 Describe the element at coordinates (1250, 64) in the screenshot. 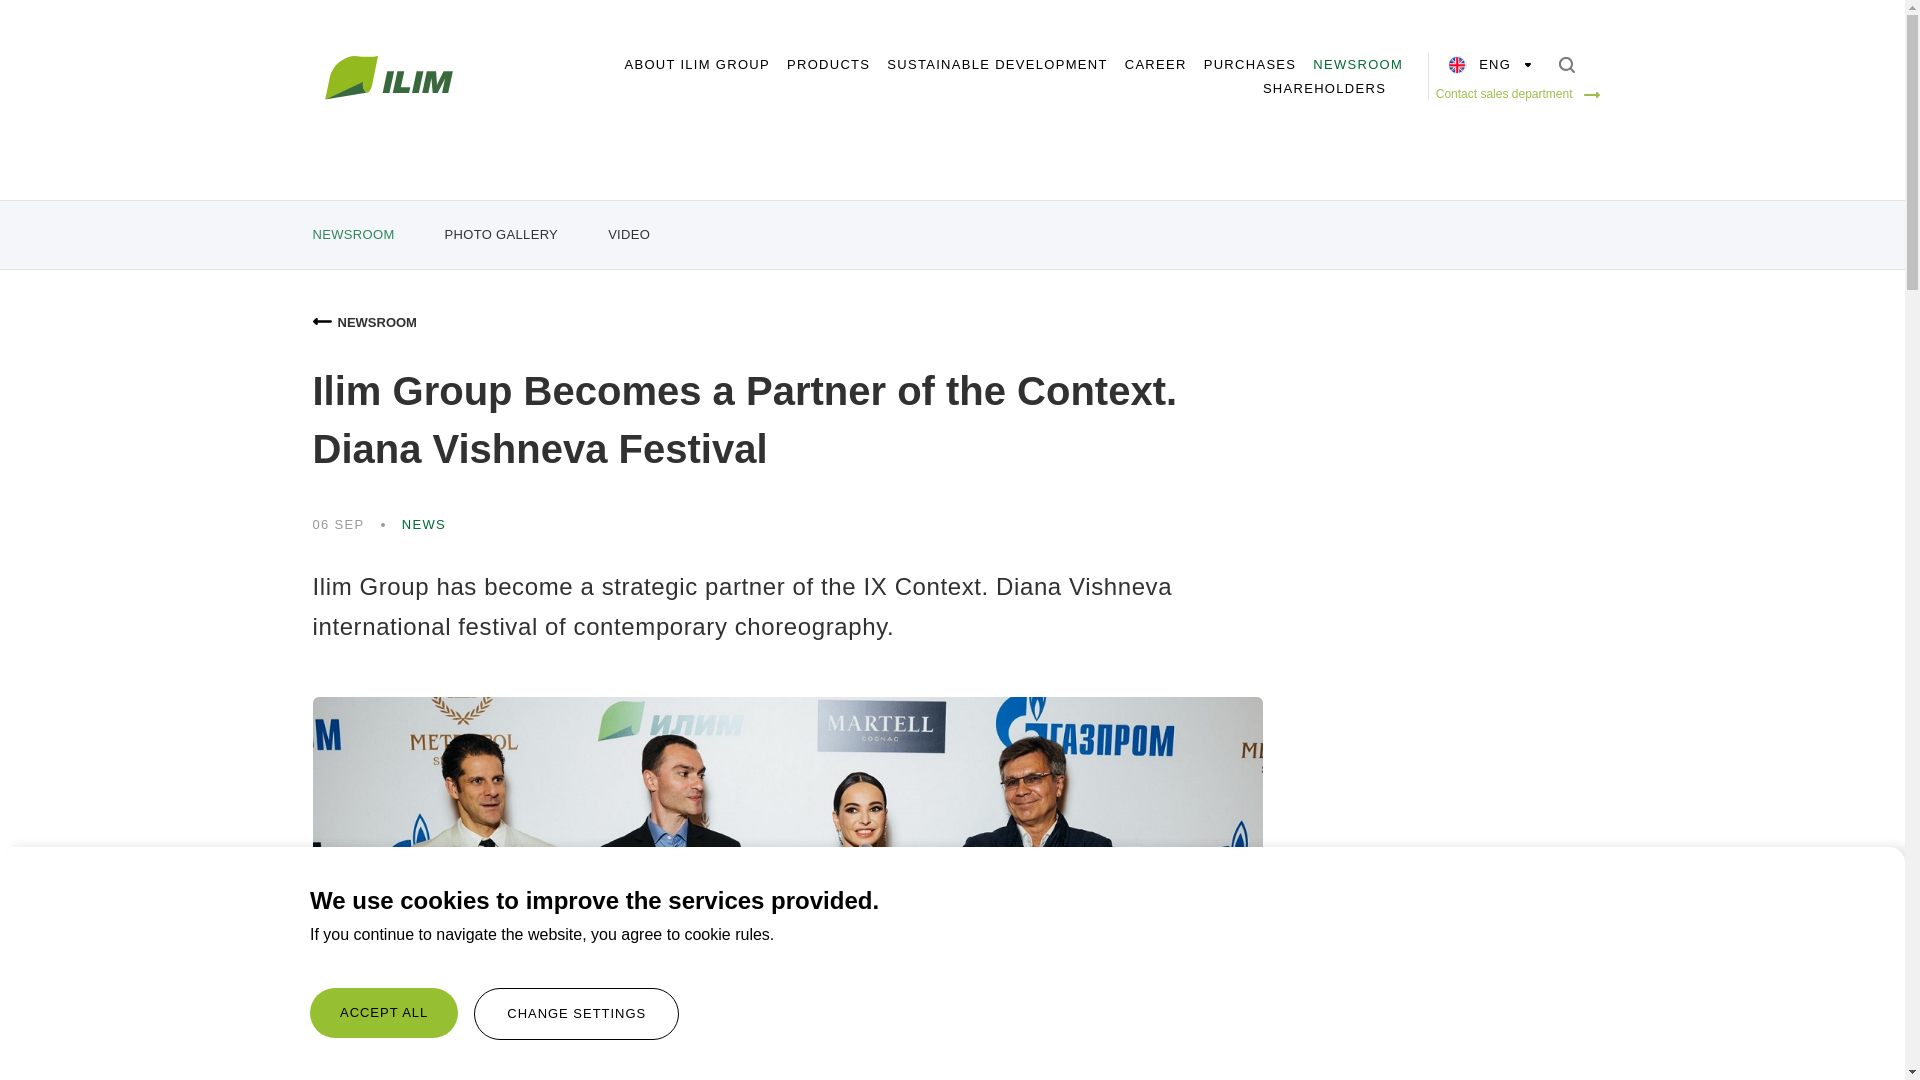

I see `PURCHASES` at that location.